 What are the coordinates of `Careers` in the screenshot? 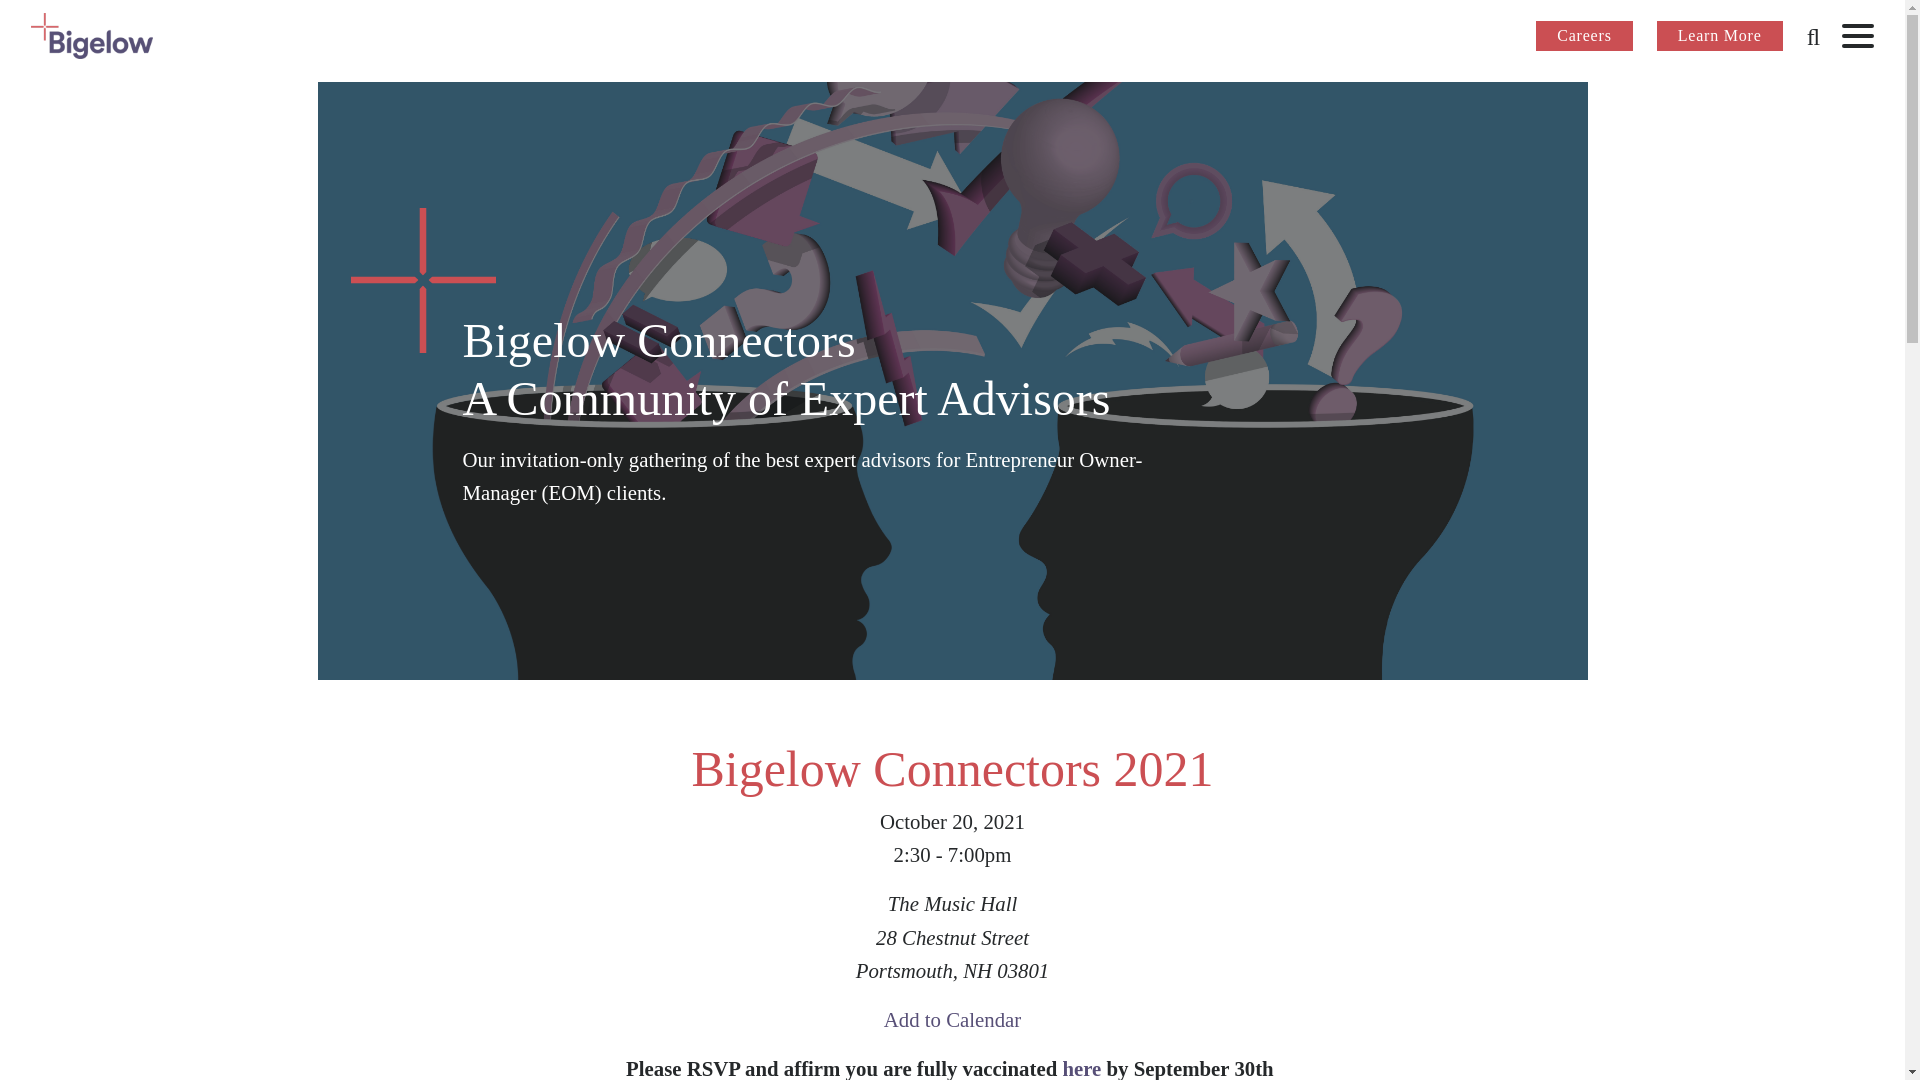 It's located at (1584, 36).